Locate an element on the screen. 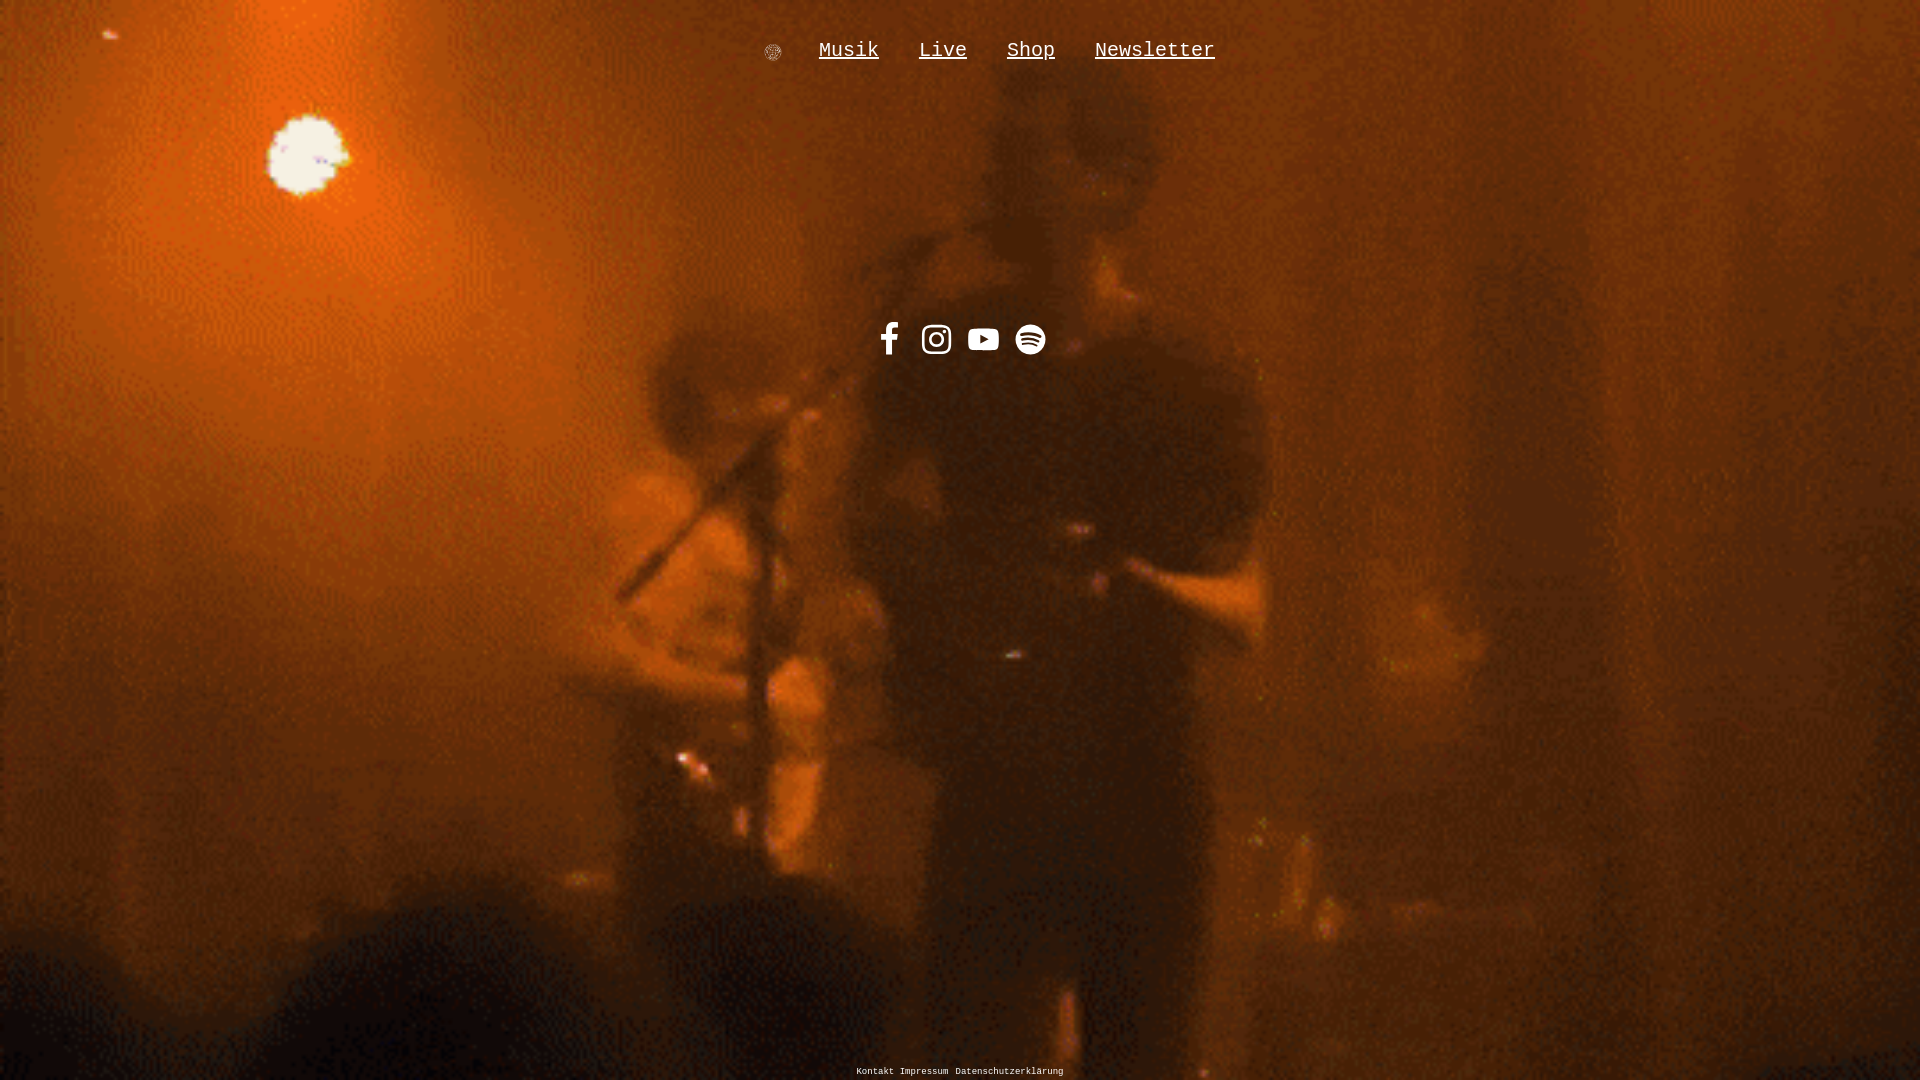 The height and width of the screenshot is (1080, 1920). Kontakt is located at coordinates (878, 1072).